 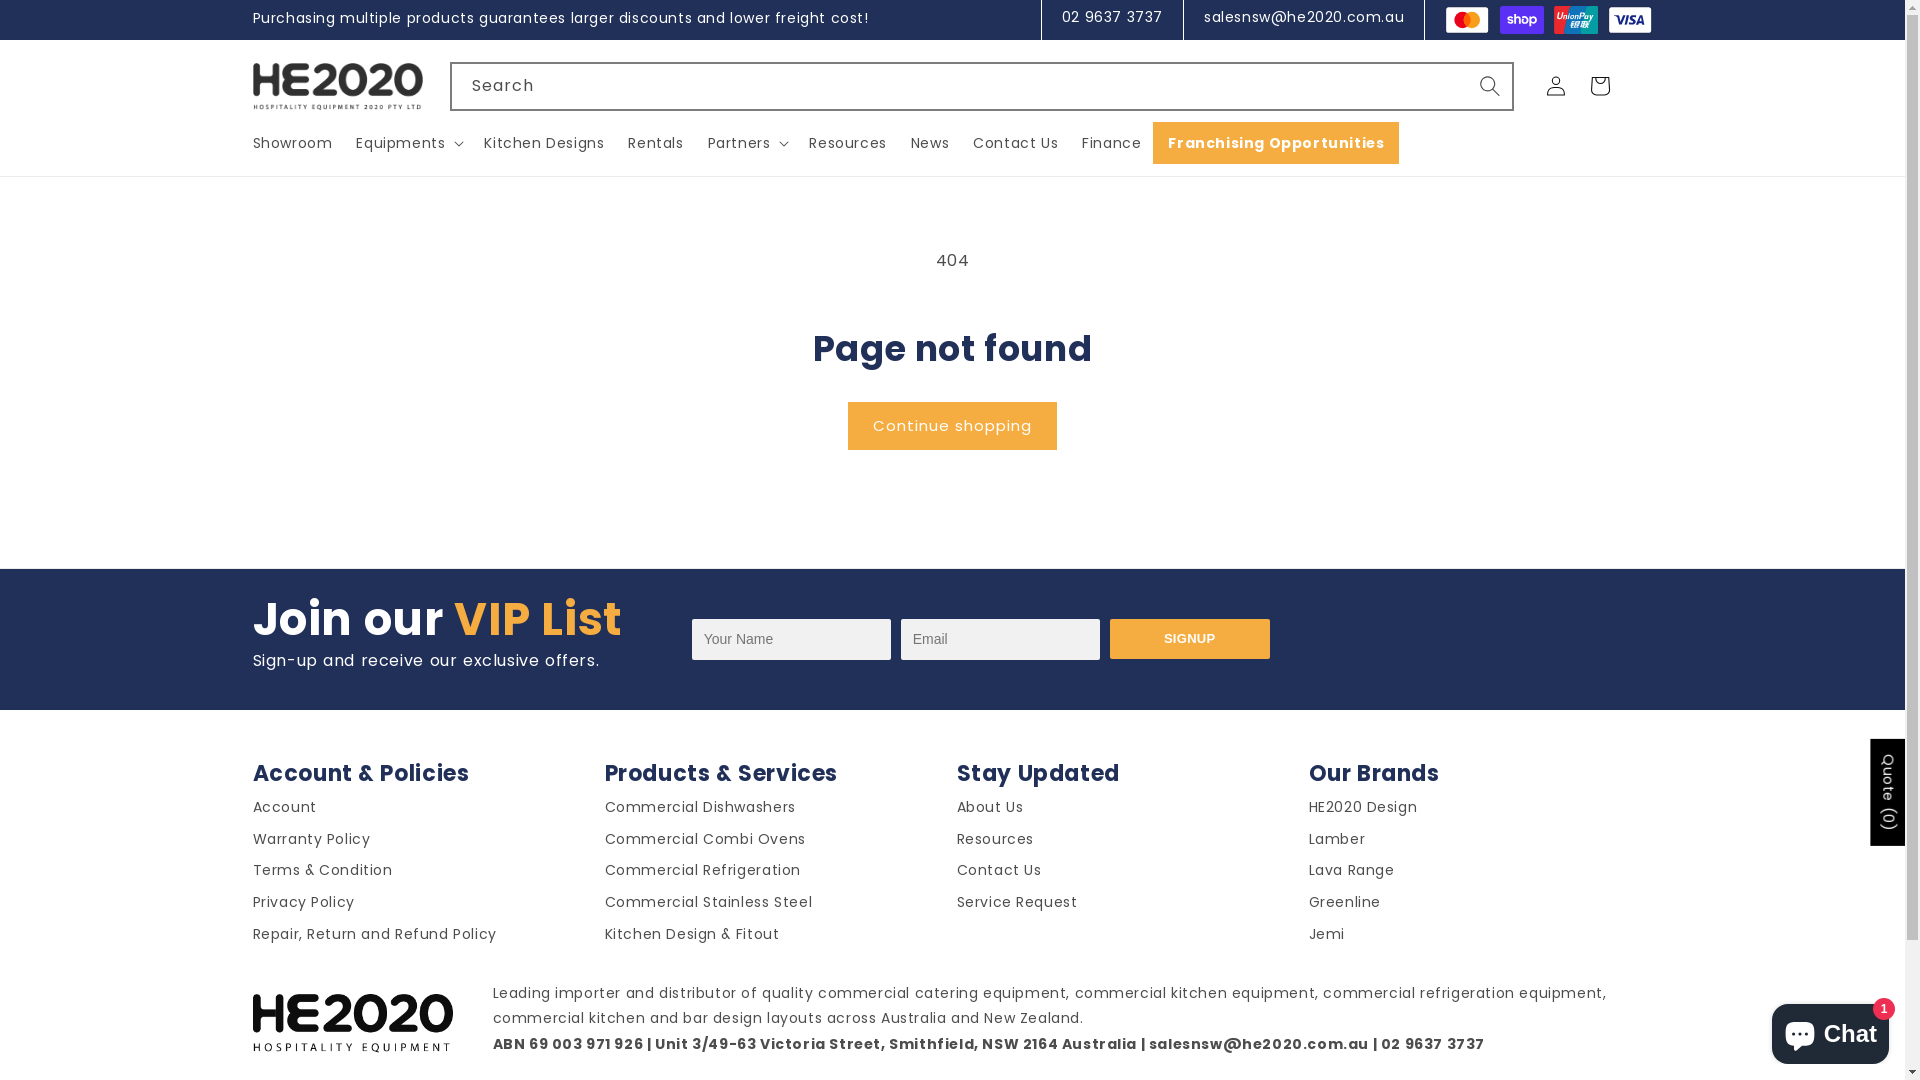 What do you see at coordinates (1351, 874) in the screenshot?
I see `Lava Range` at bounding box center [1351, 874].